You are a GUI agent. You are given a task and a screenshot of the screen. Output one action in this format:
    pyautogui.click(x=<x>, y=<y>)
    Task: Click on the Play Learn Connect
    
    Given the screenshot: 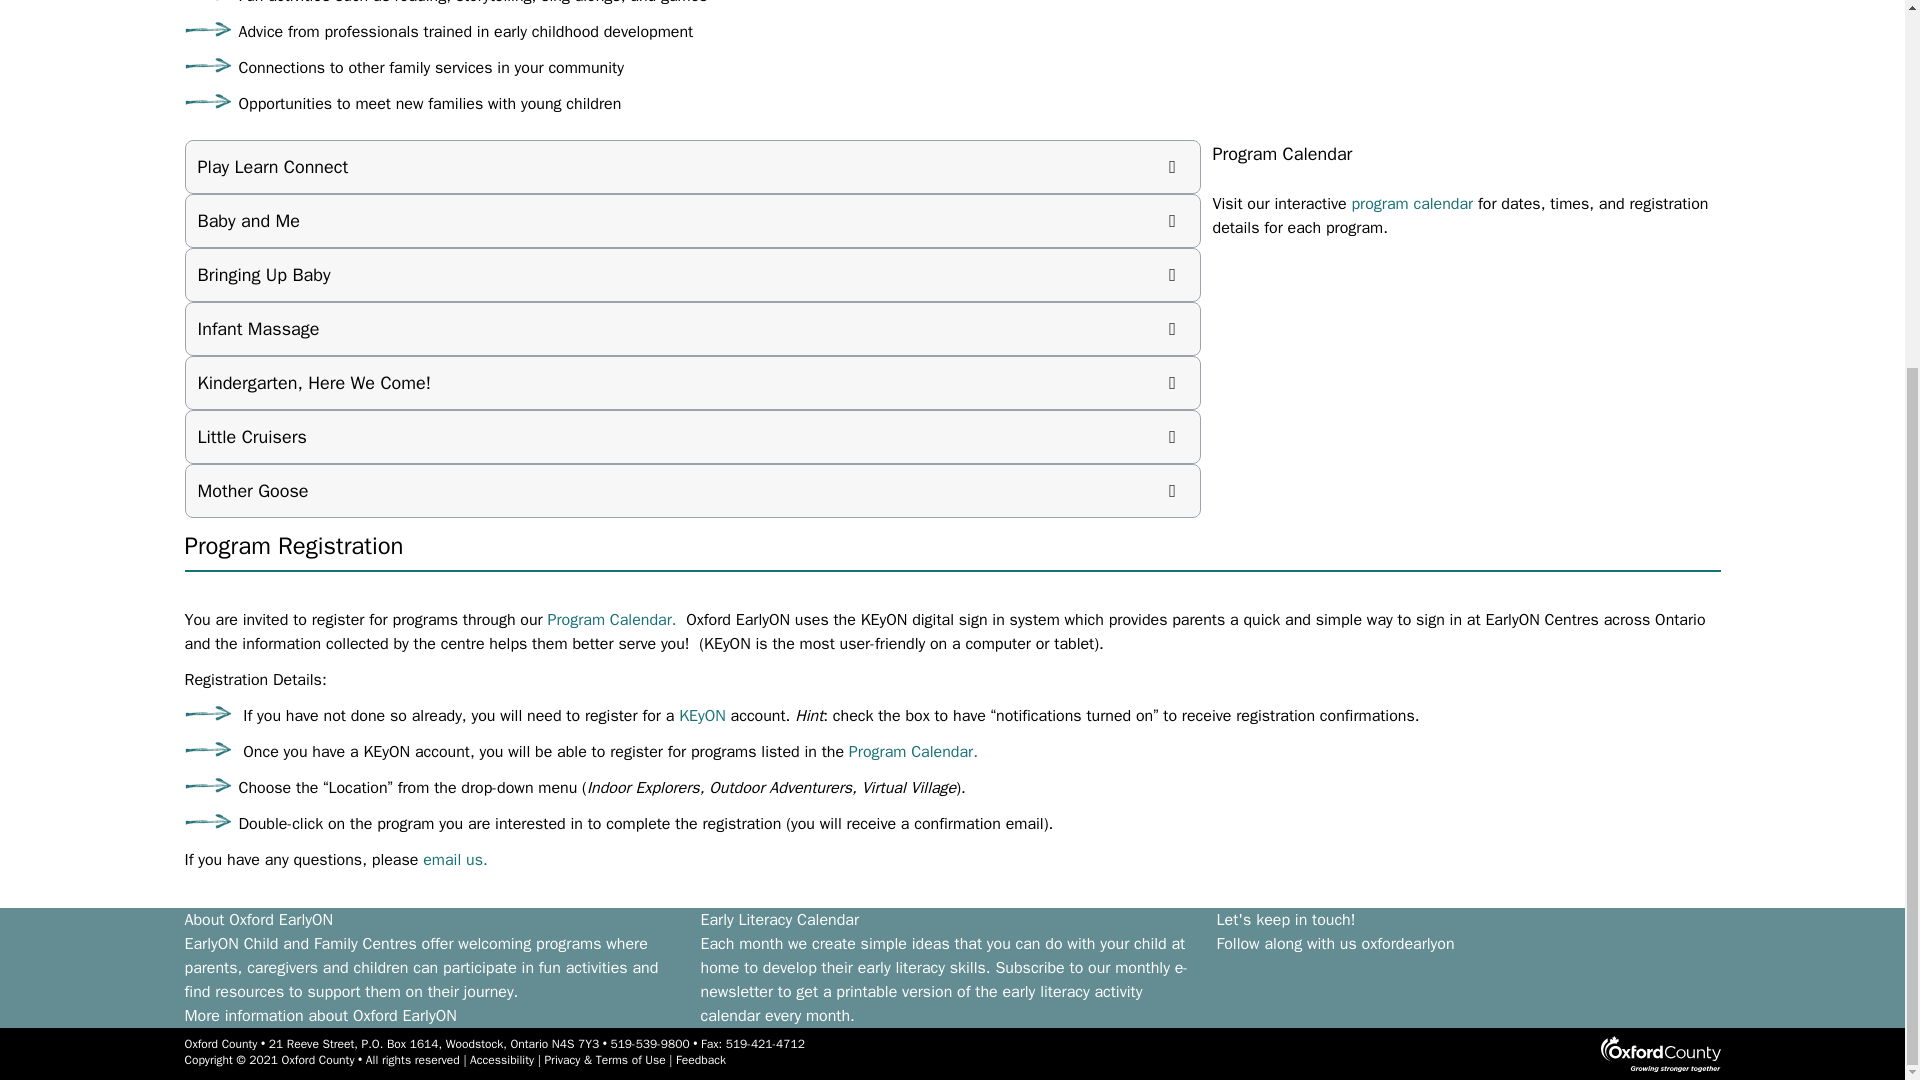 What is the action you would take?
    pyautogui.click(x=693, y=167)
    